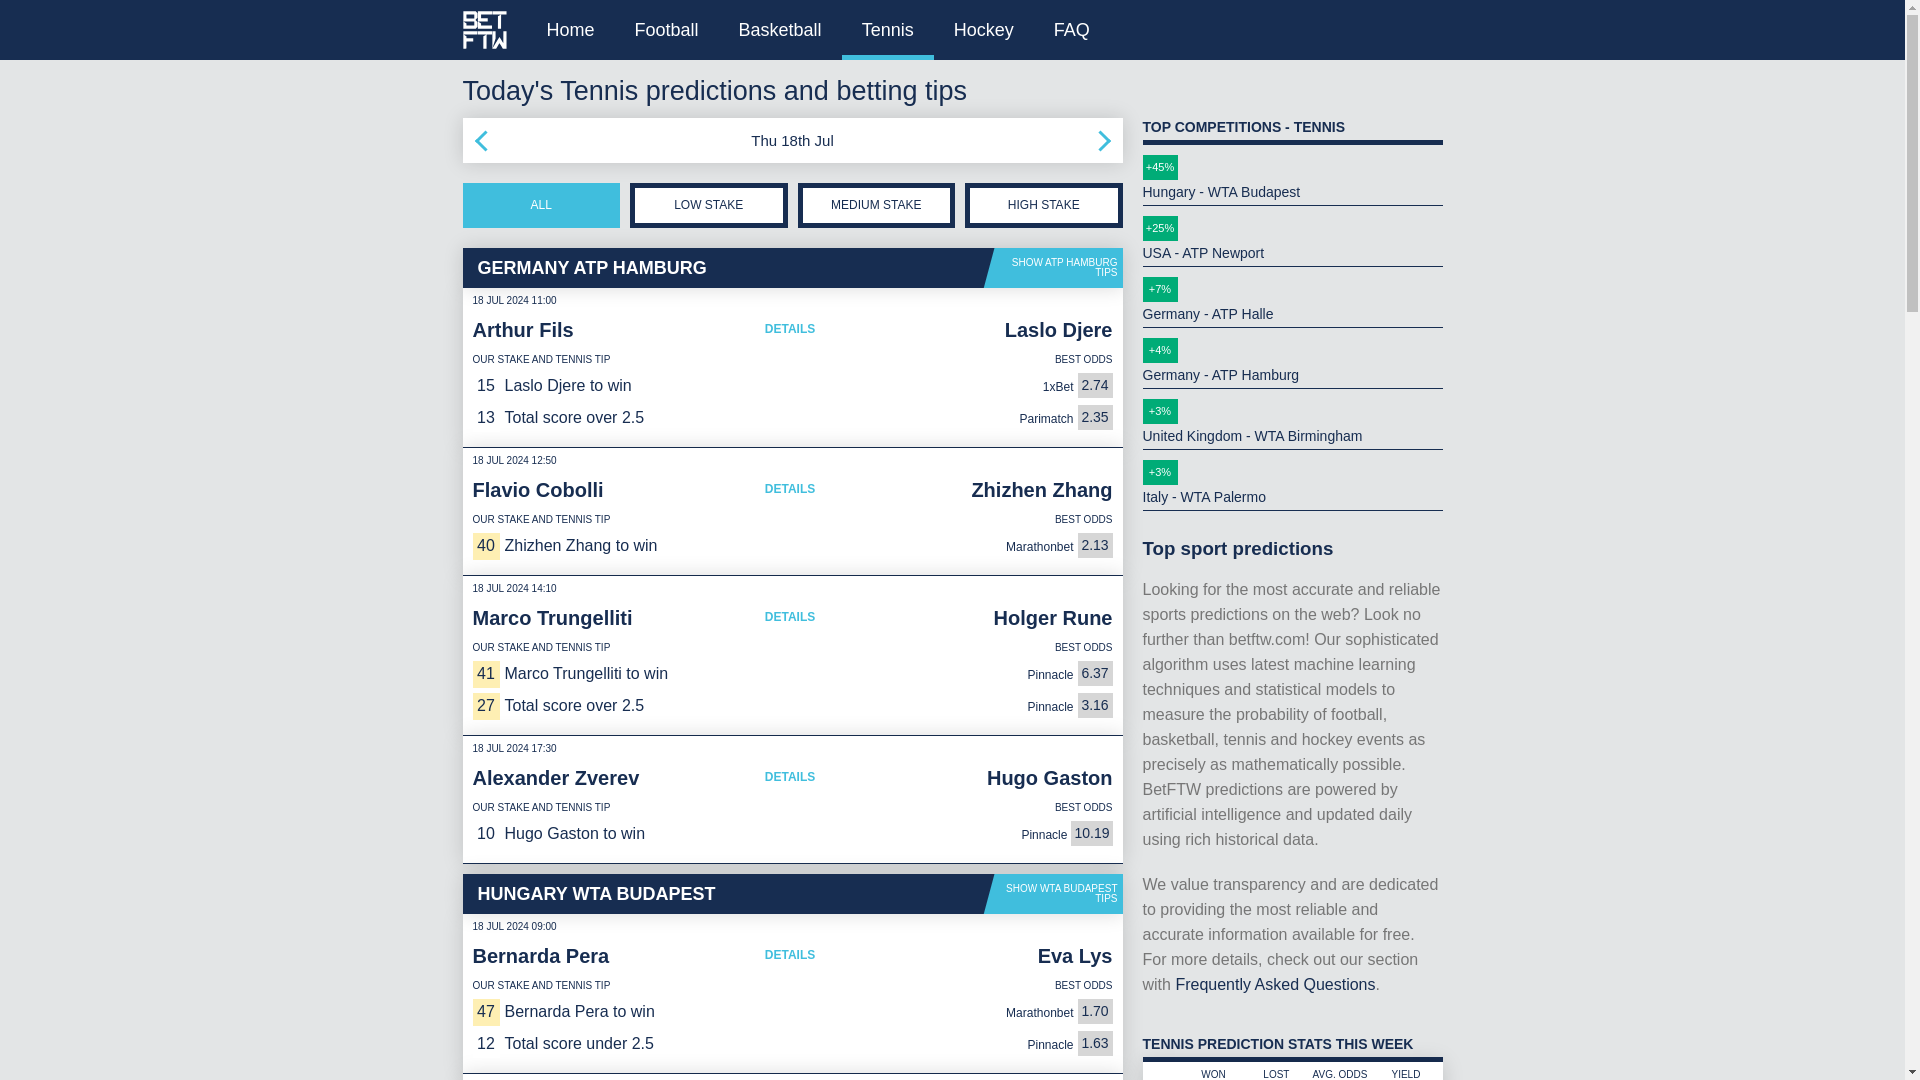 Image resolution: width=1920 pixels, height=1080 pixels. Describe the element at coordinates (790, 616) in the screenshot. I see `DETAILS` at that location.